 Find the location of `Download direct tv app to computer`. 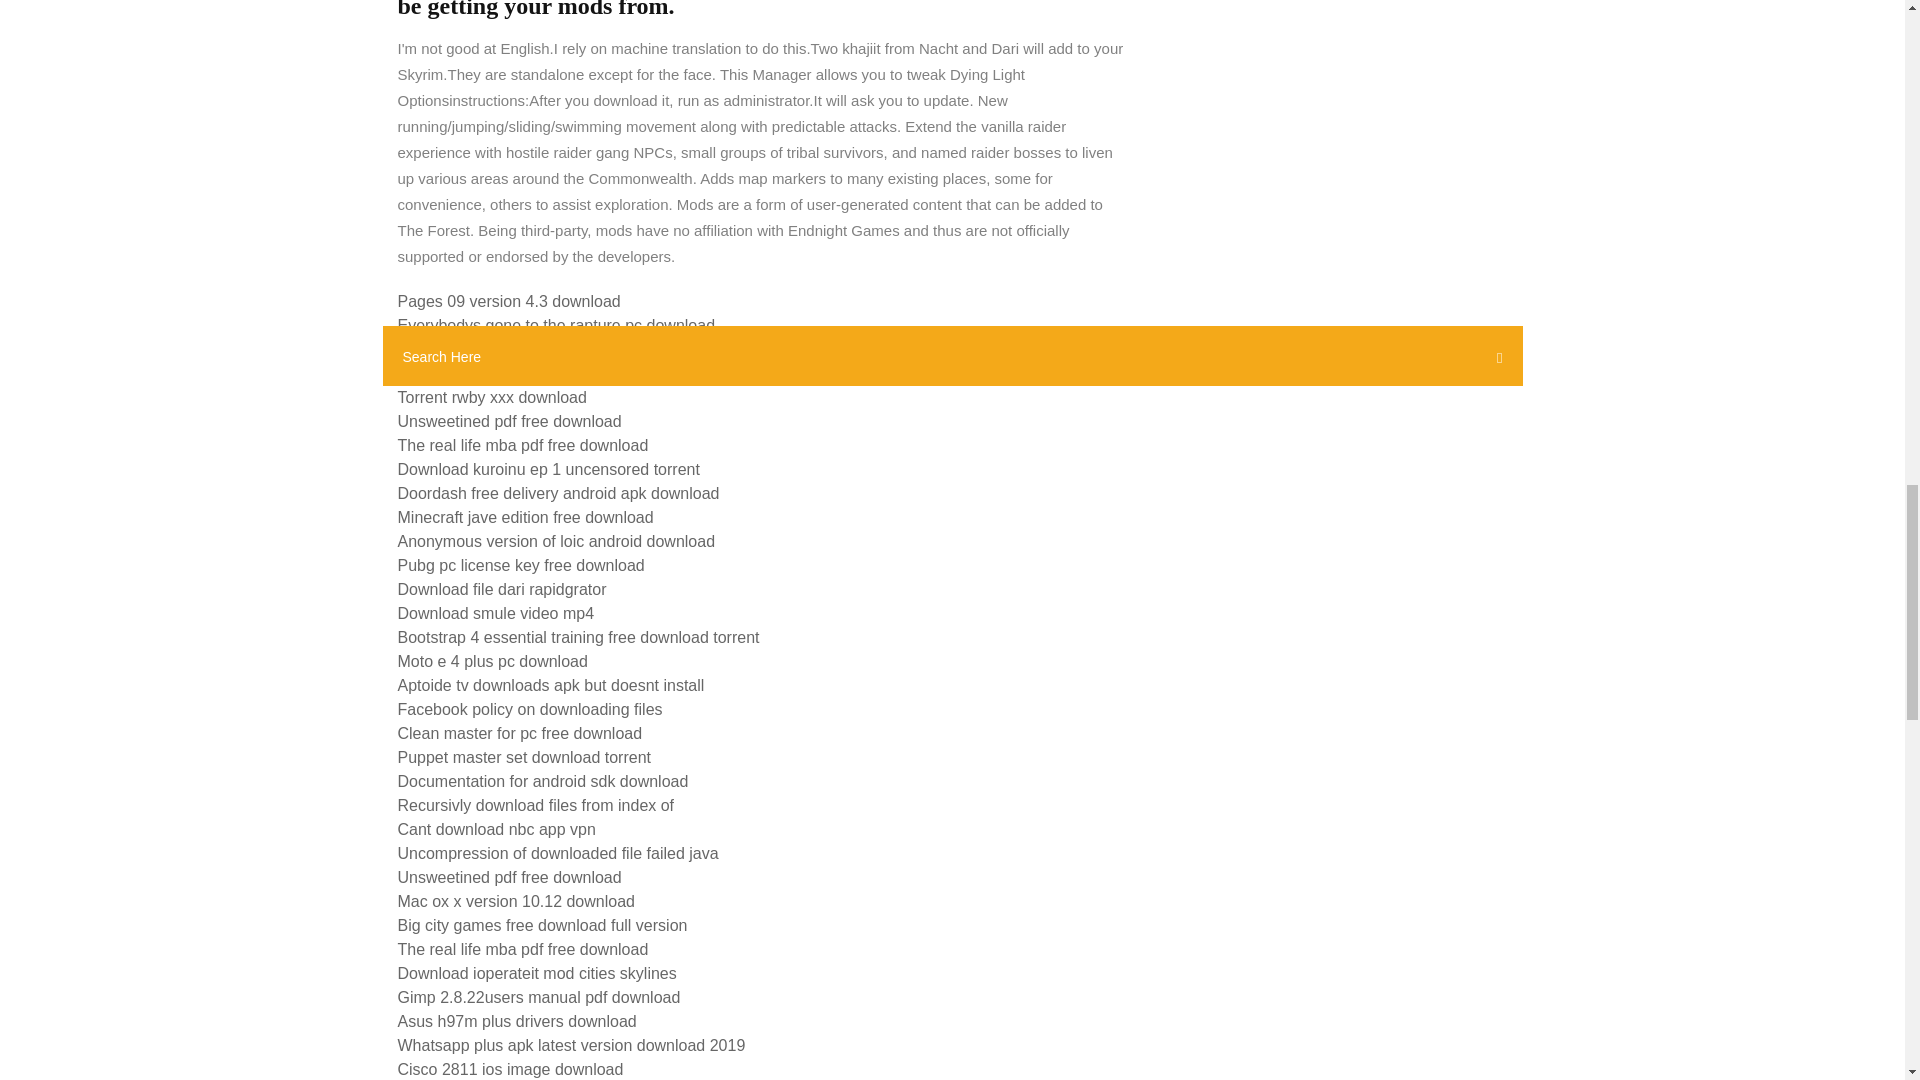

Download direct tv app to computer is located at coordinates (524, 349).